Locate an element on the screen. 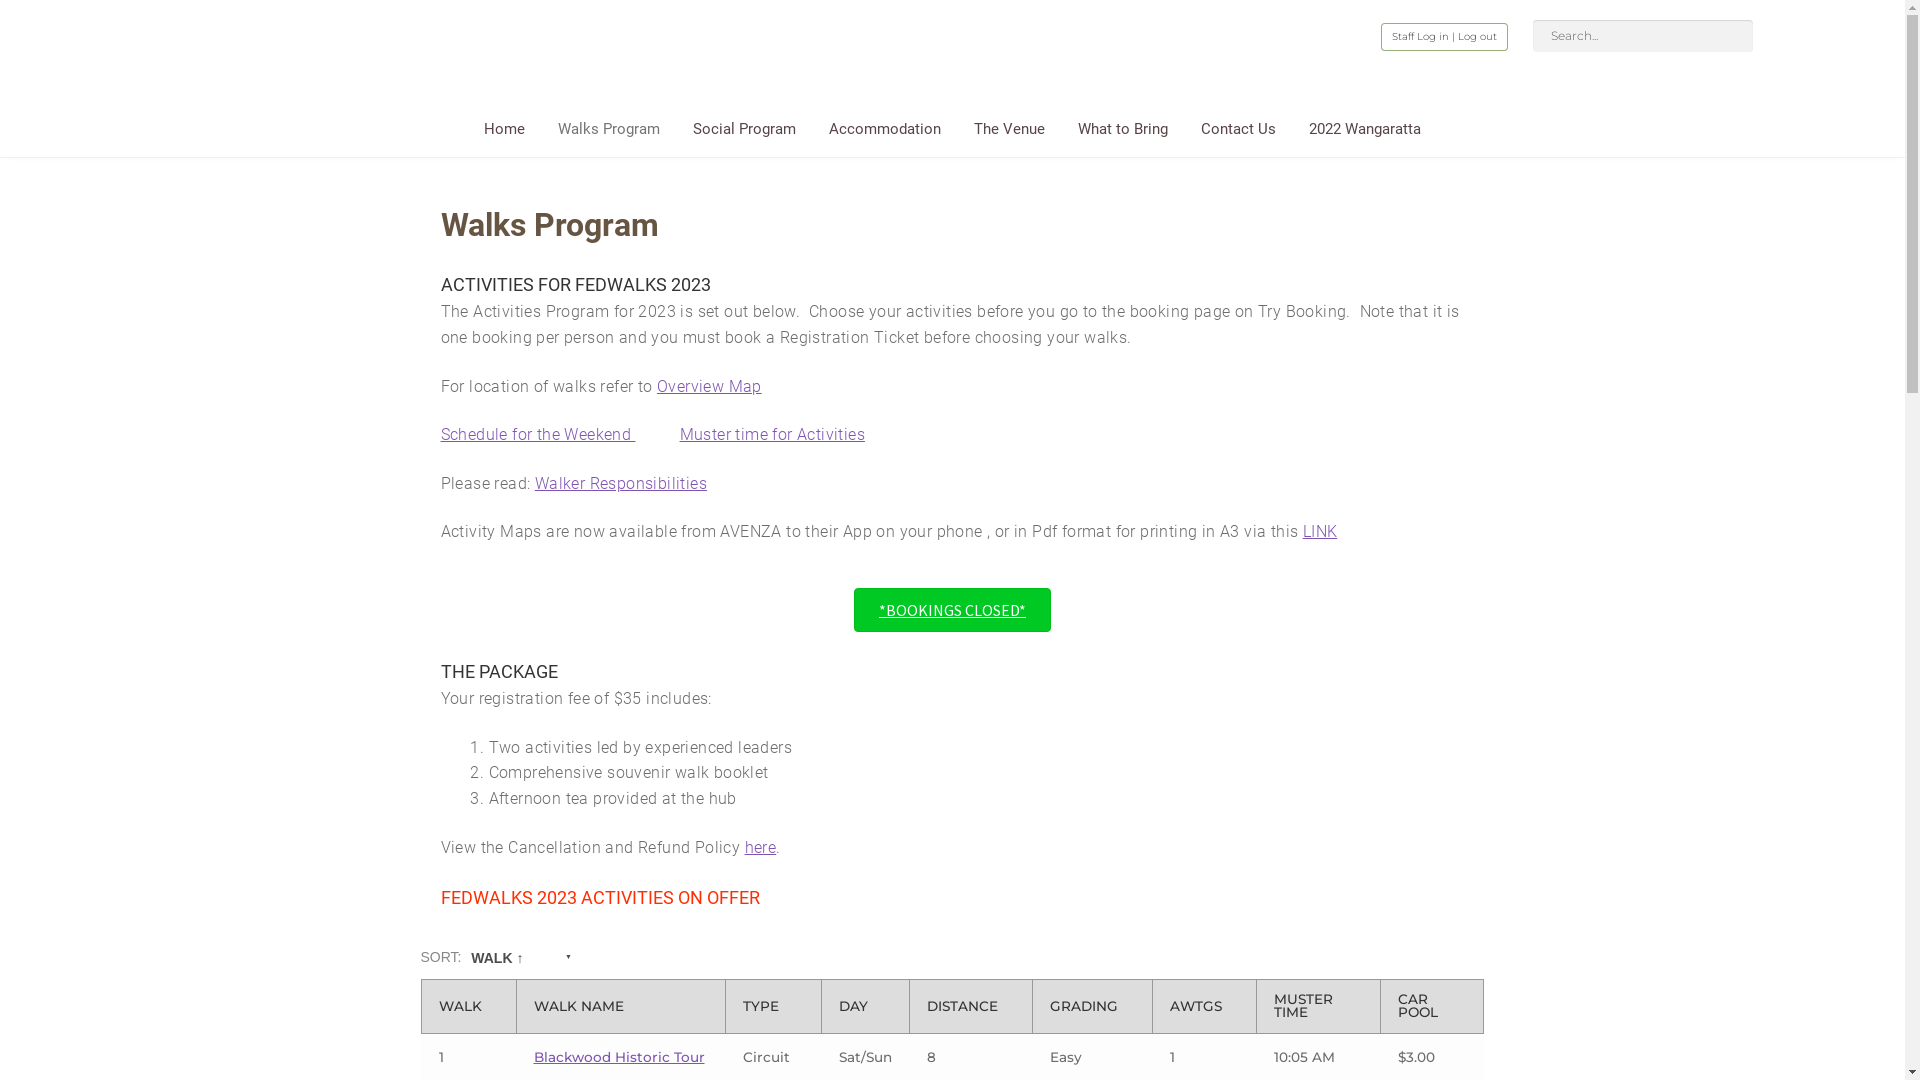 This screenshot has height=1080, width=1920. WALK NAME is located at coordinates (622, 1007).